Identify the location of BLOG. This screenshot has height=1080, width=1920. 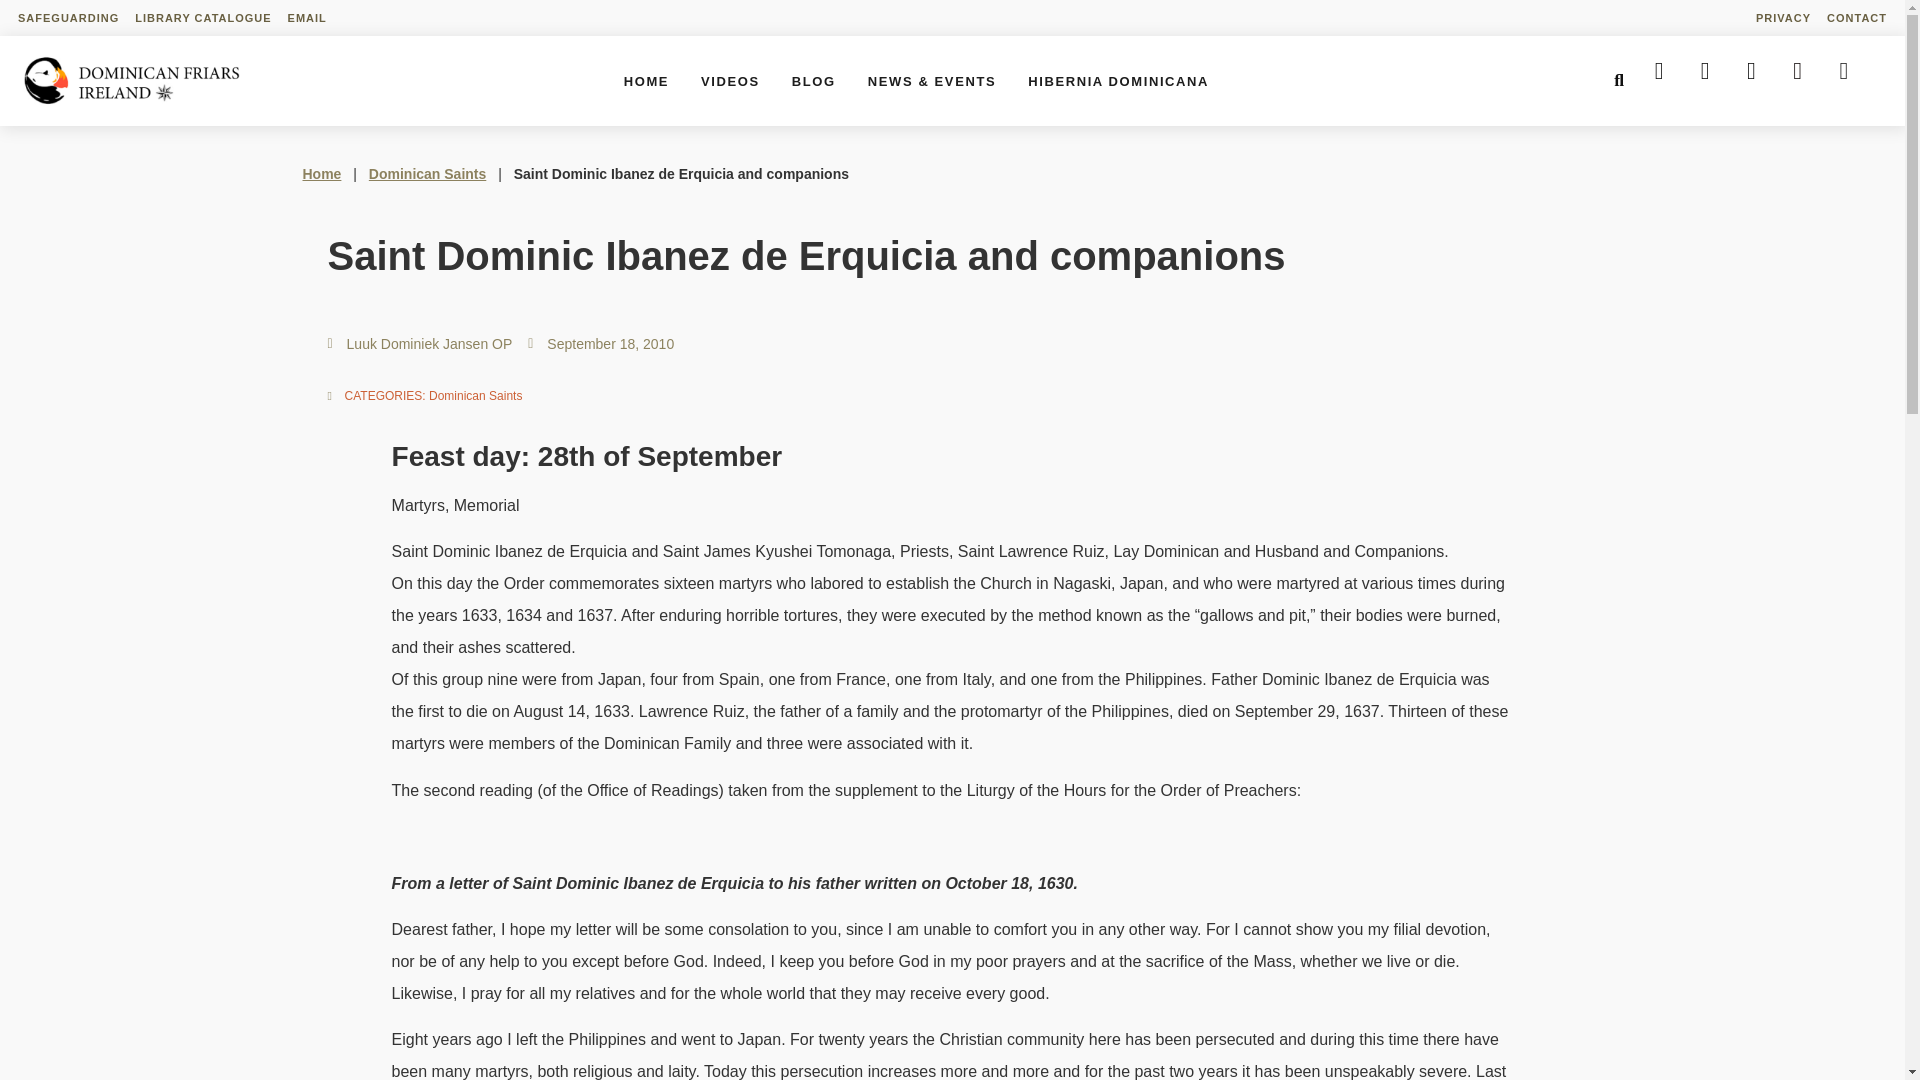
(813, 80).